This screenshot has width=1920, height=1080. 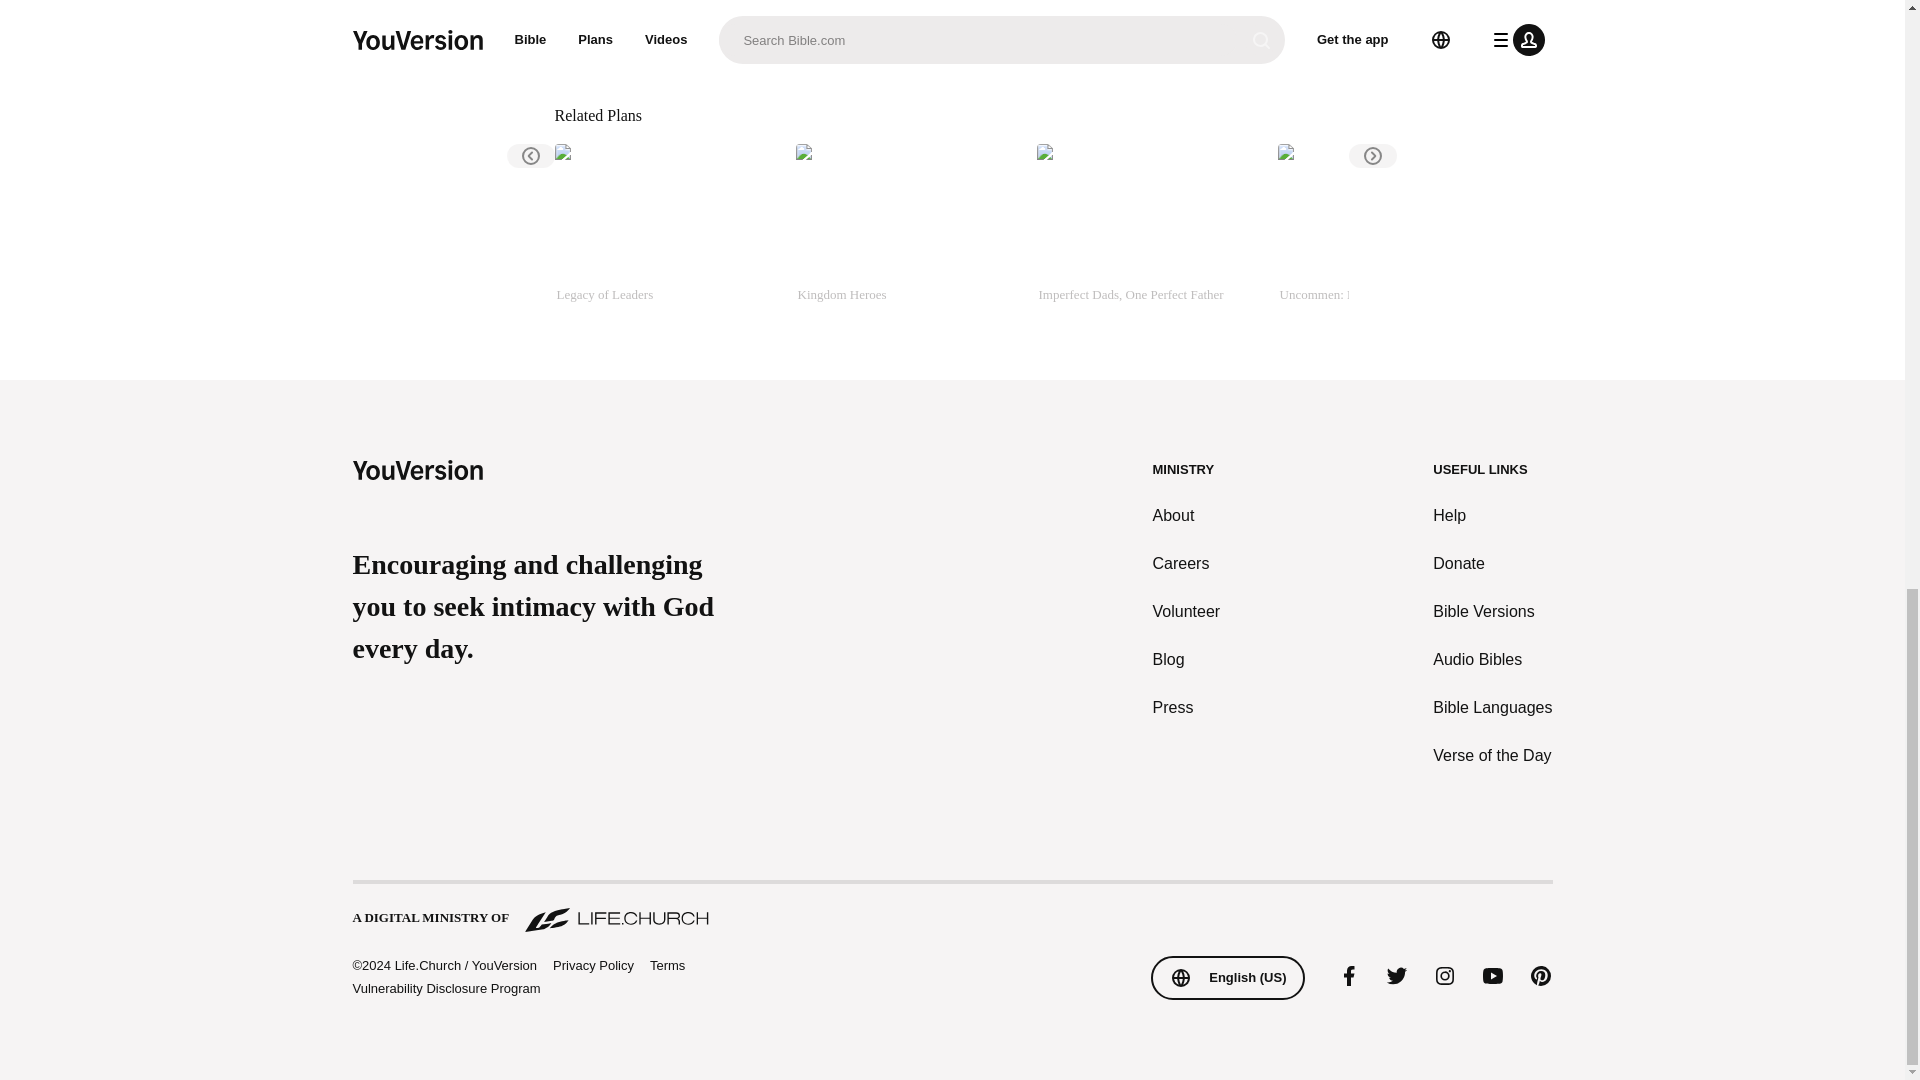 I want to click on Careers, so click(x=1187, y=563).